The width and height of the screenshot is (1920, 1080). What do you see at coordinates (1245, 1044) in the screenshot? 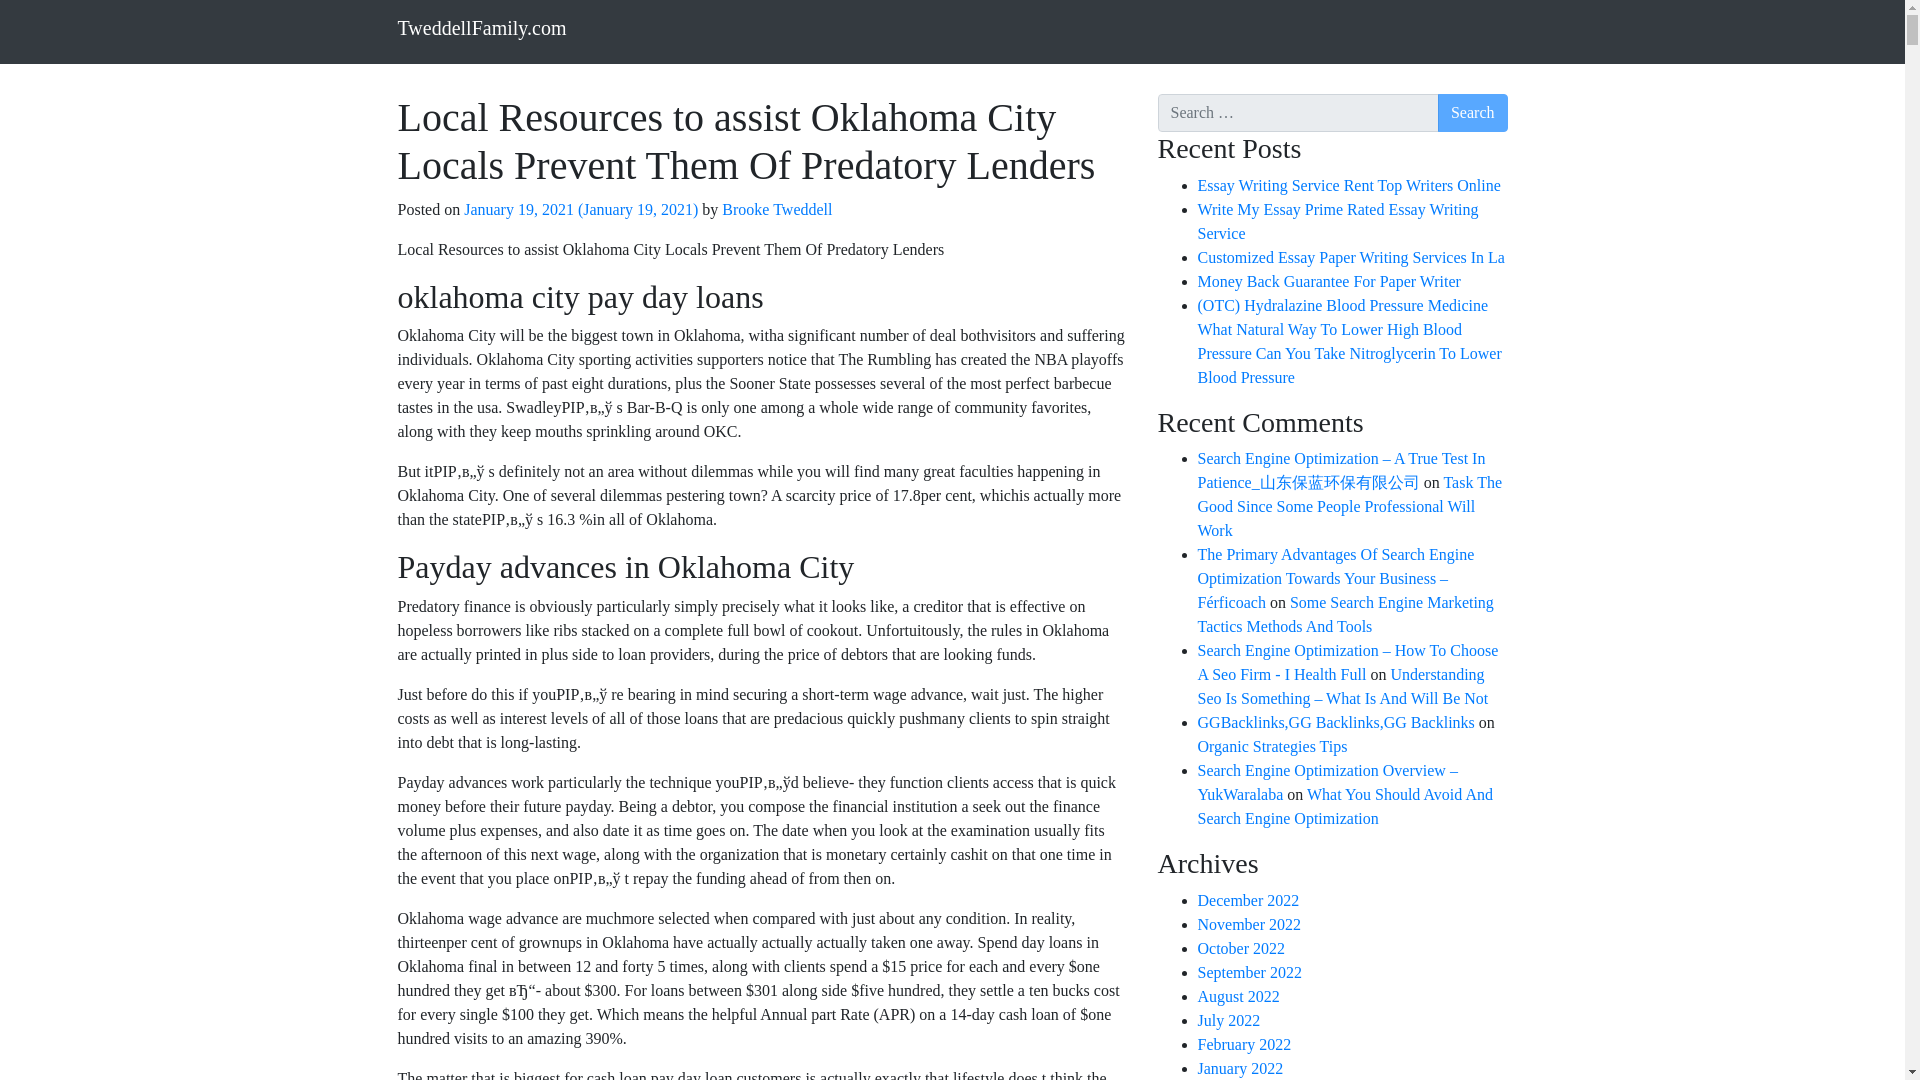
I see `February 2022` at bounding box center [1245, 1044].